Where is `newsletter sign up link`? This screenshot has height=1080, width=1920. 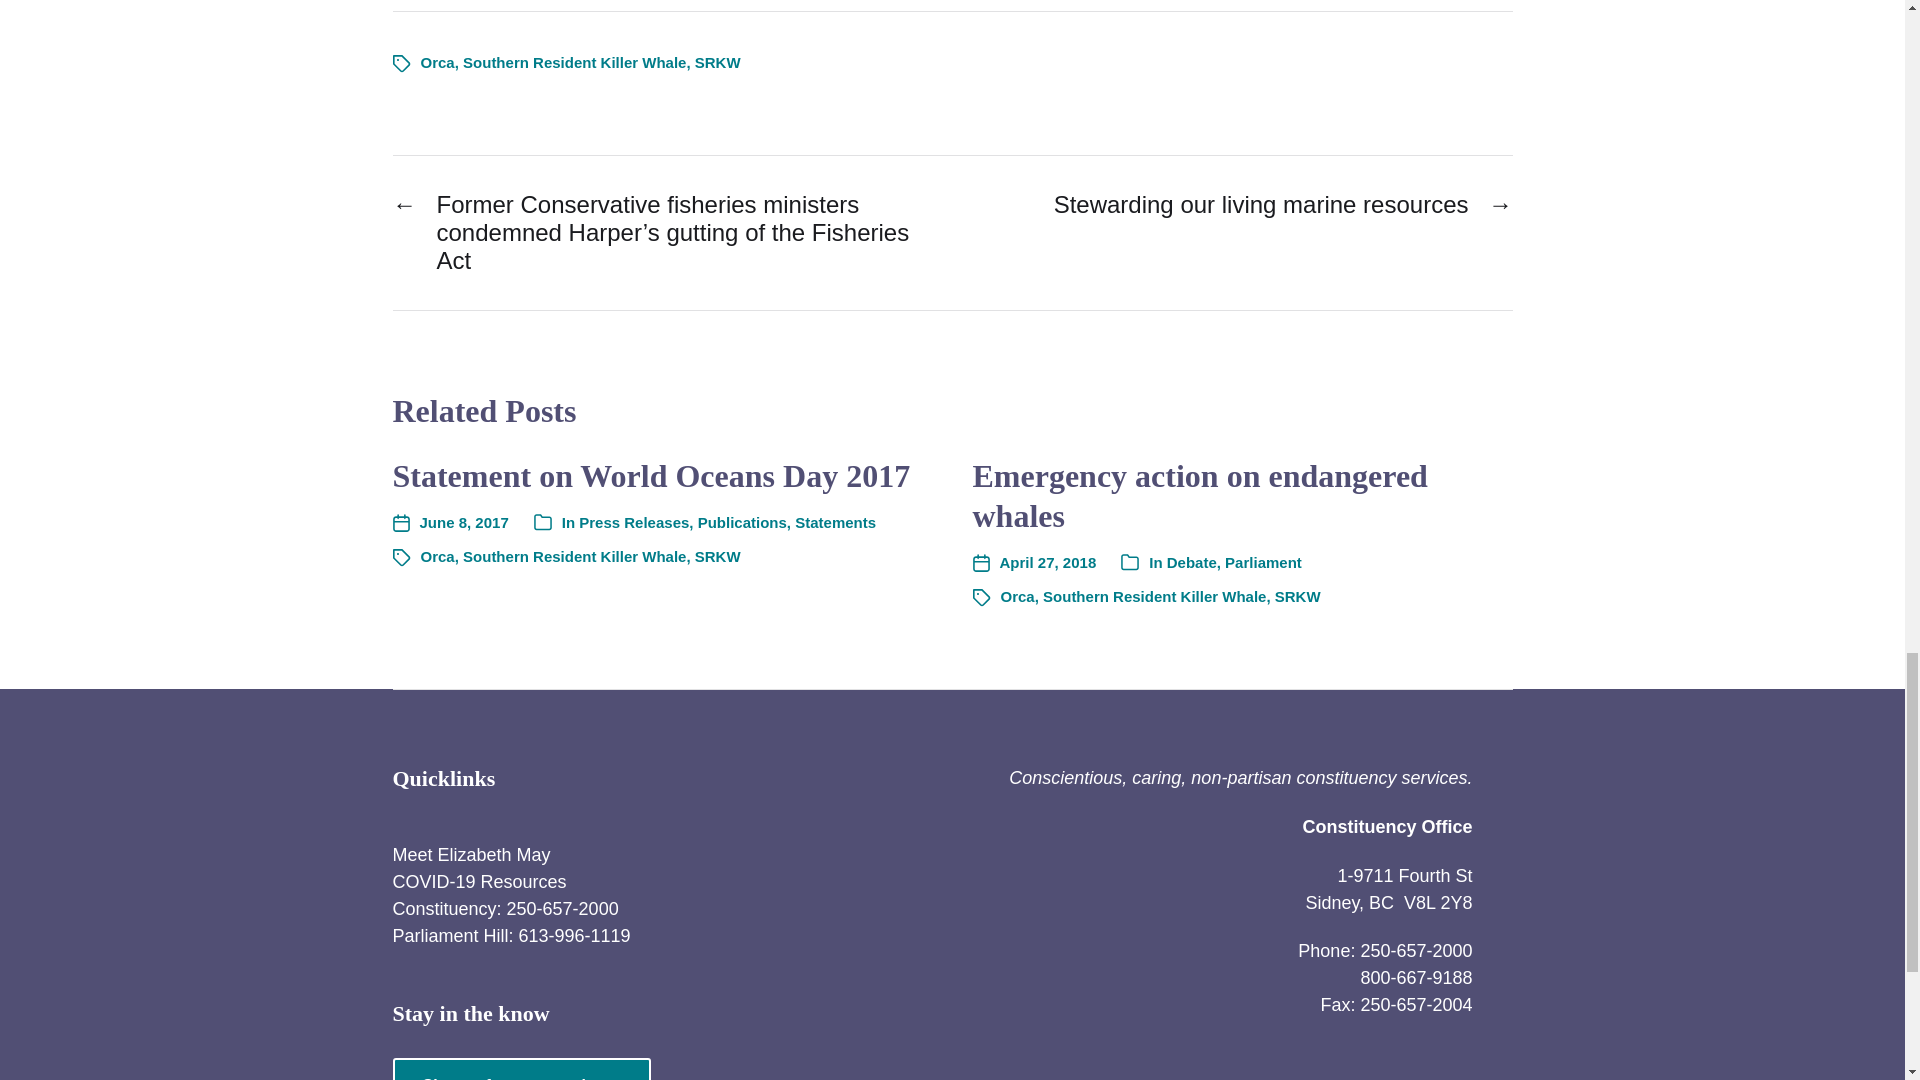
newsletter sign up link is located at coordinates (520, 1069).